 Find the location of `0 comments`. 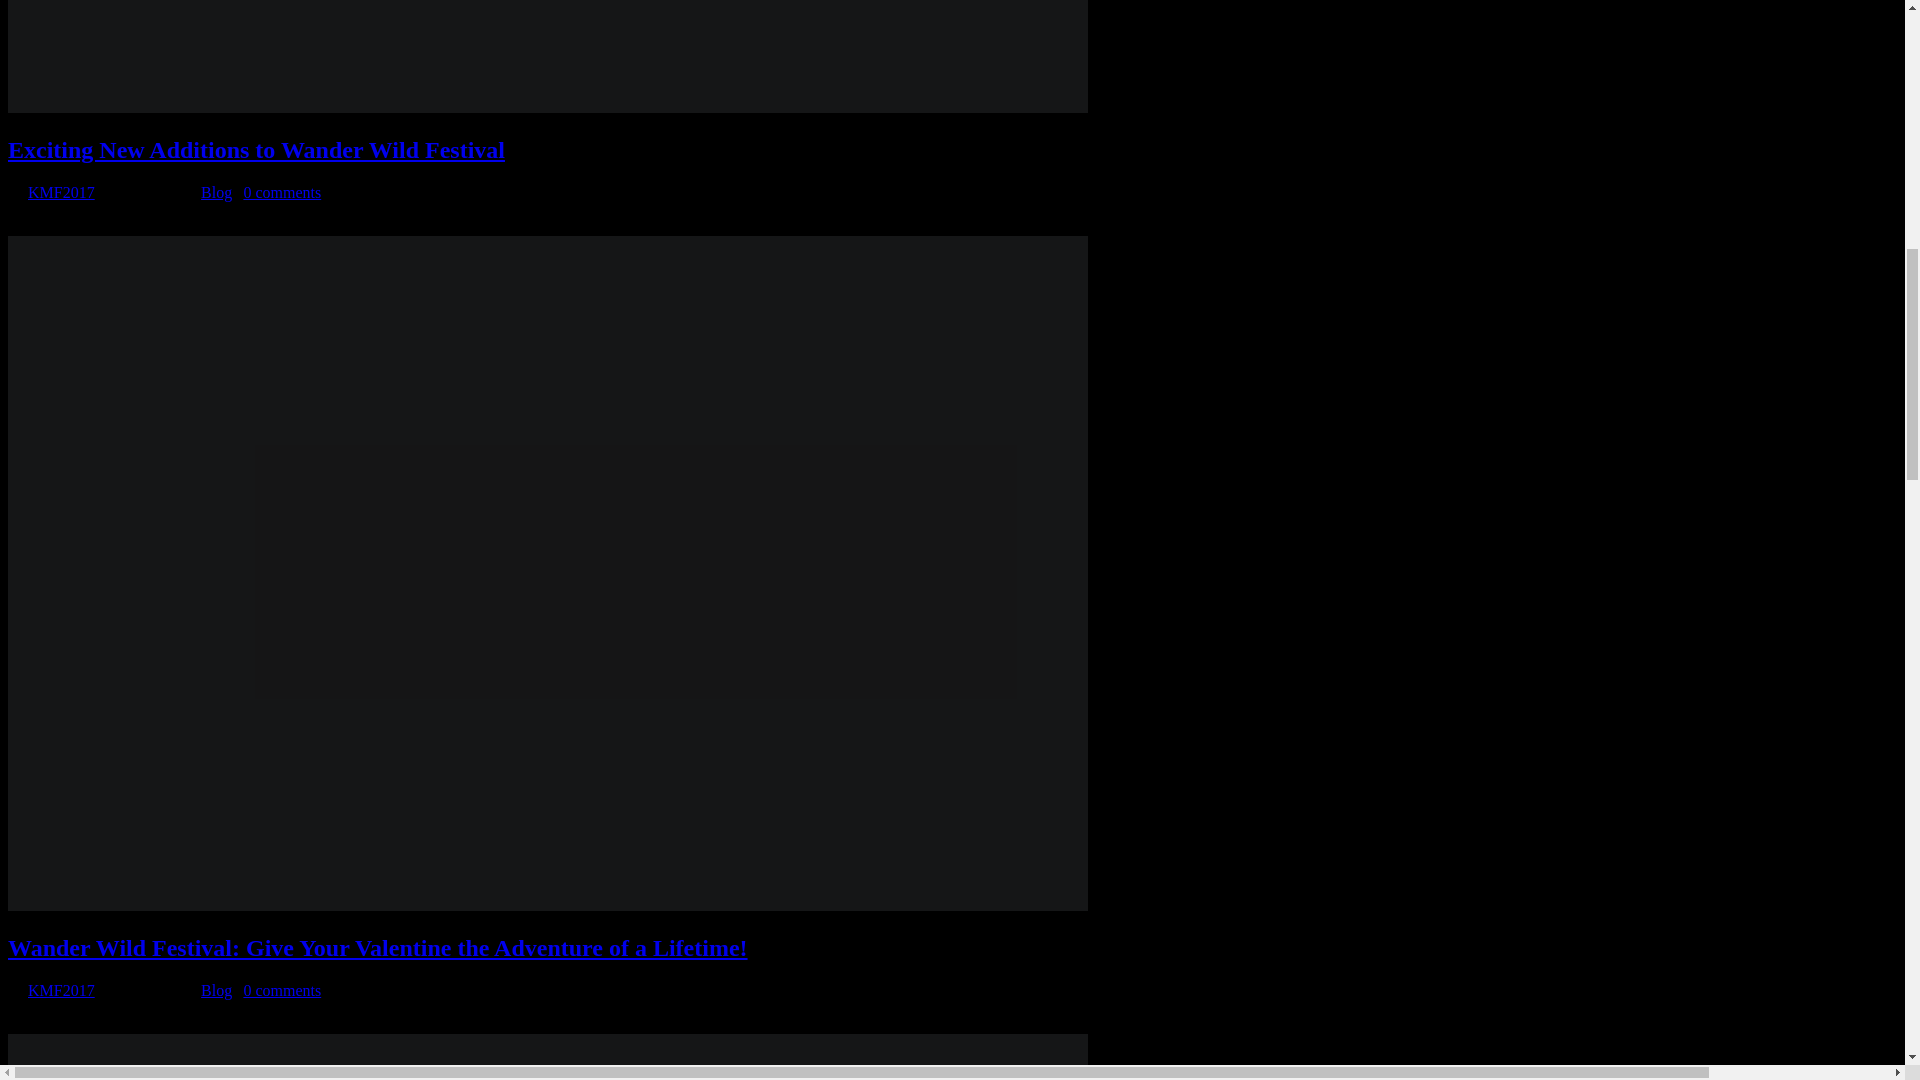

0 comments is located at coordinates (282, 192).